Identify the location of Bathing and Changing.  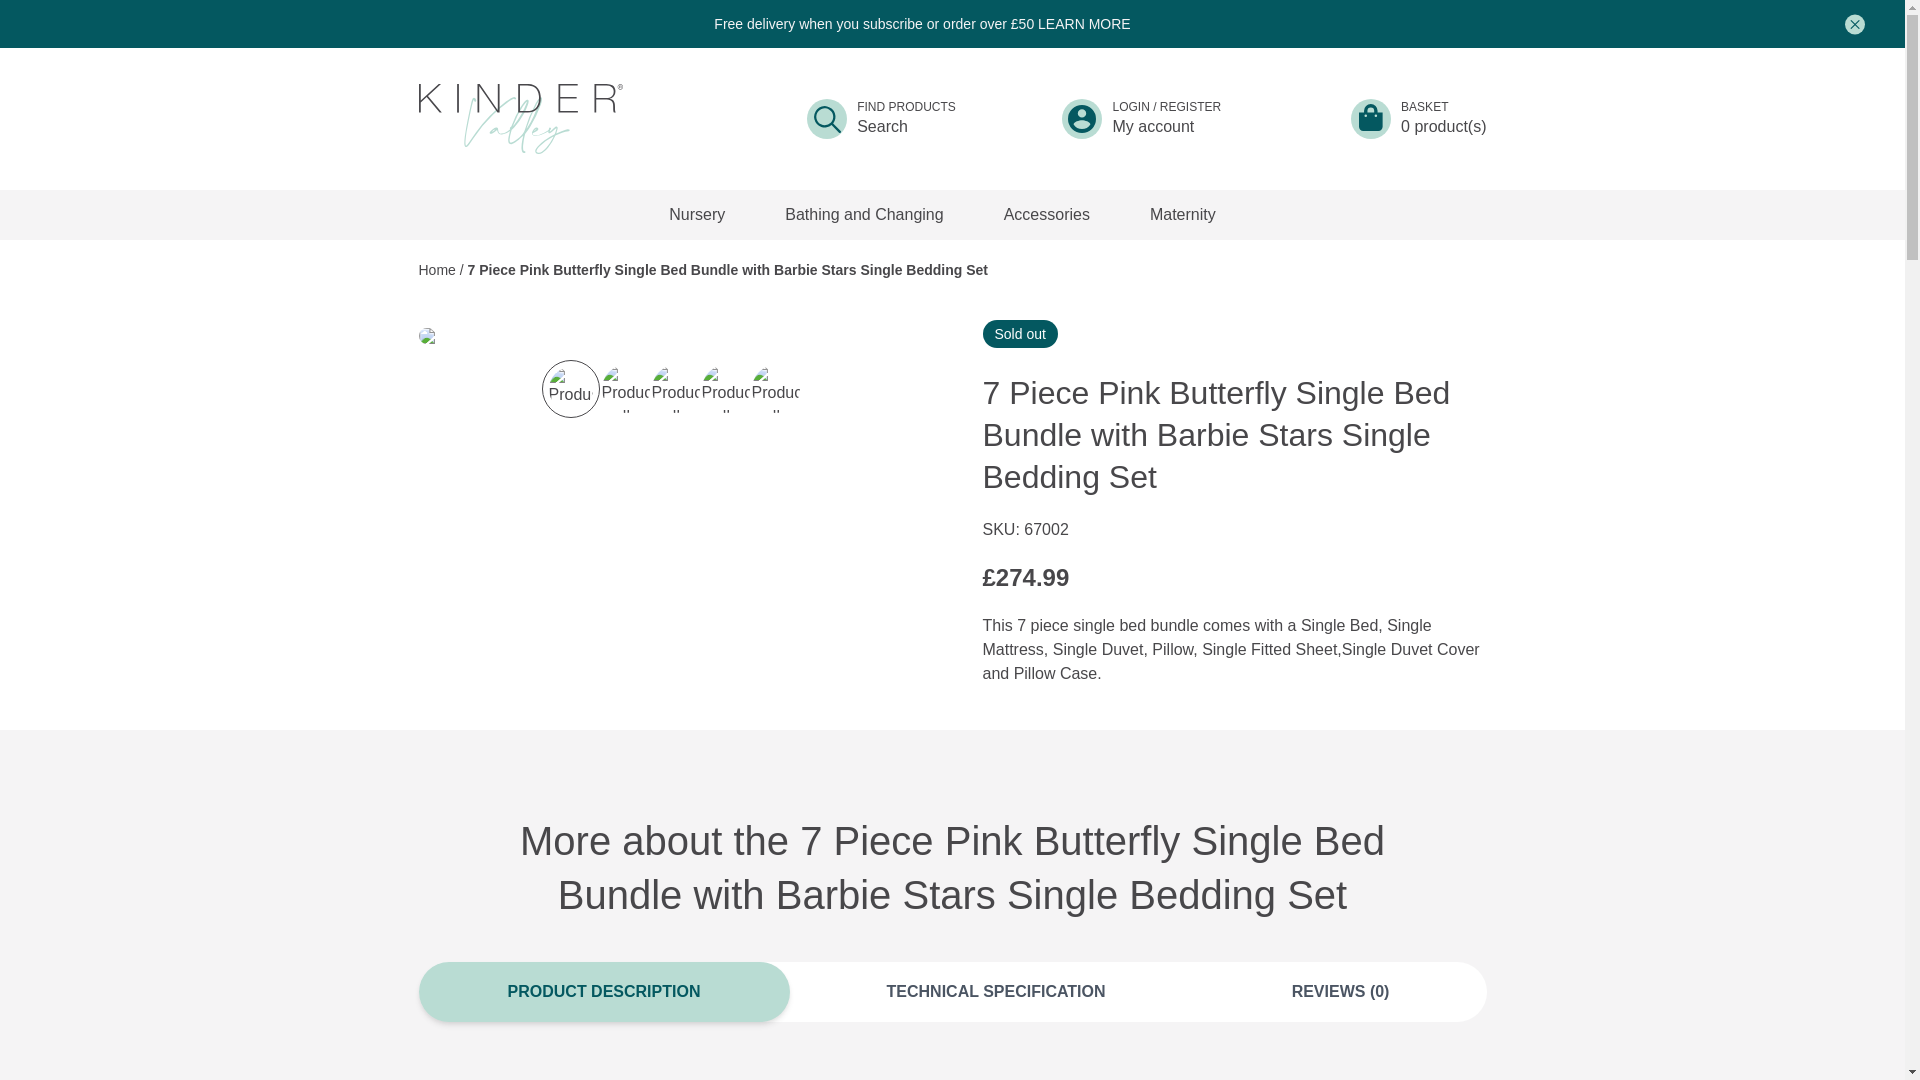
(864, 214).